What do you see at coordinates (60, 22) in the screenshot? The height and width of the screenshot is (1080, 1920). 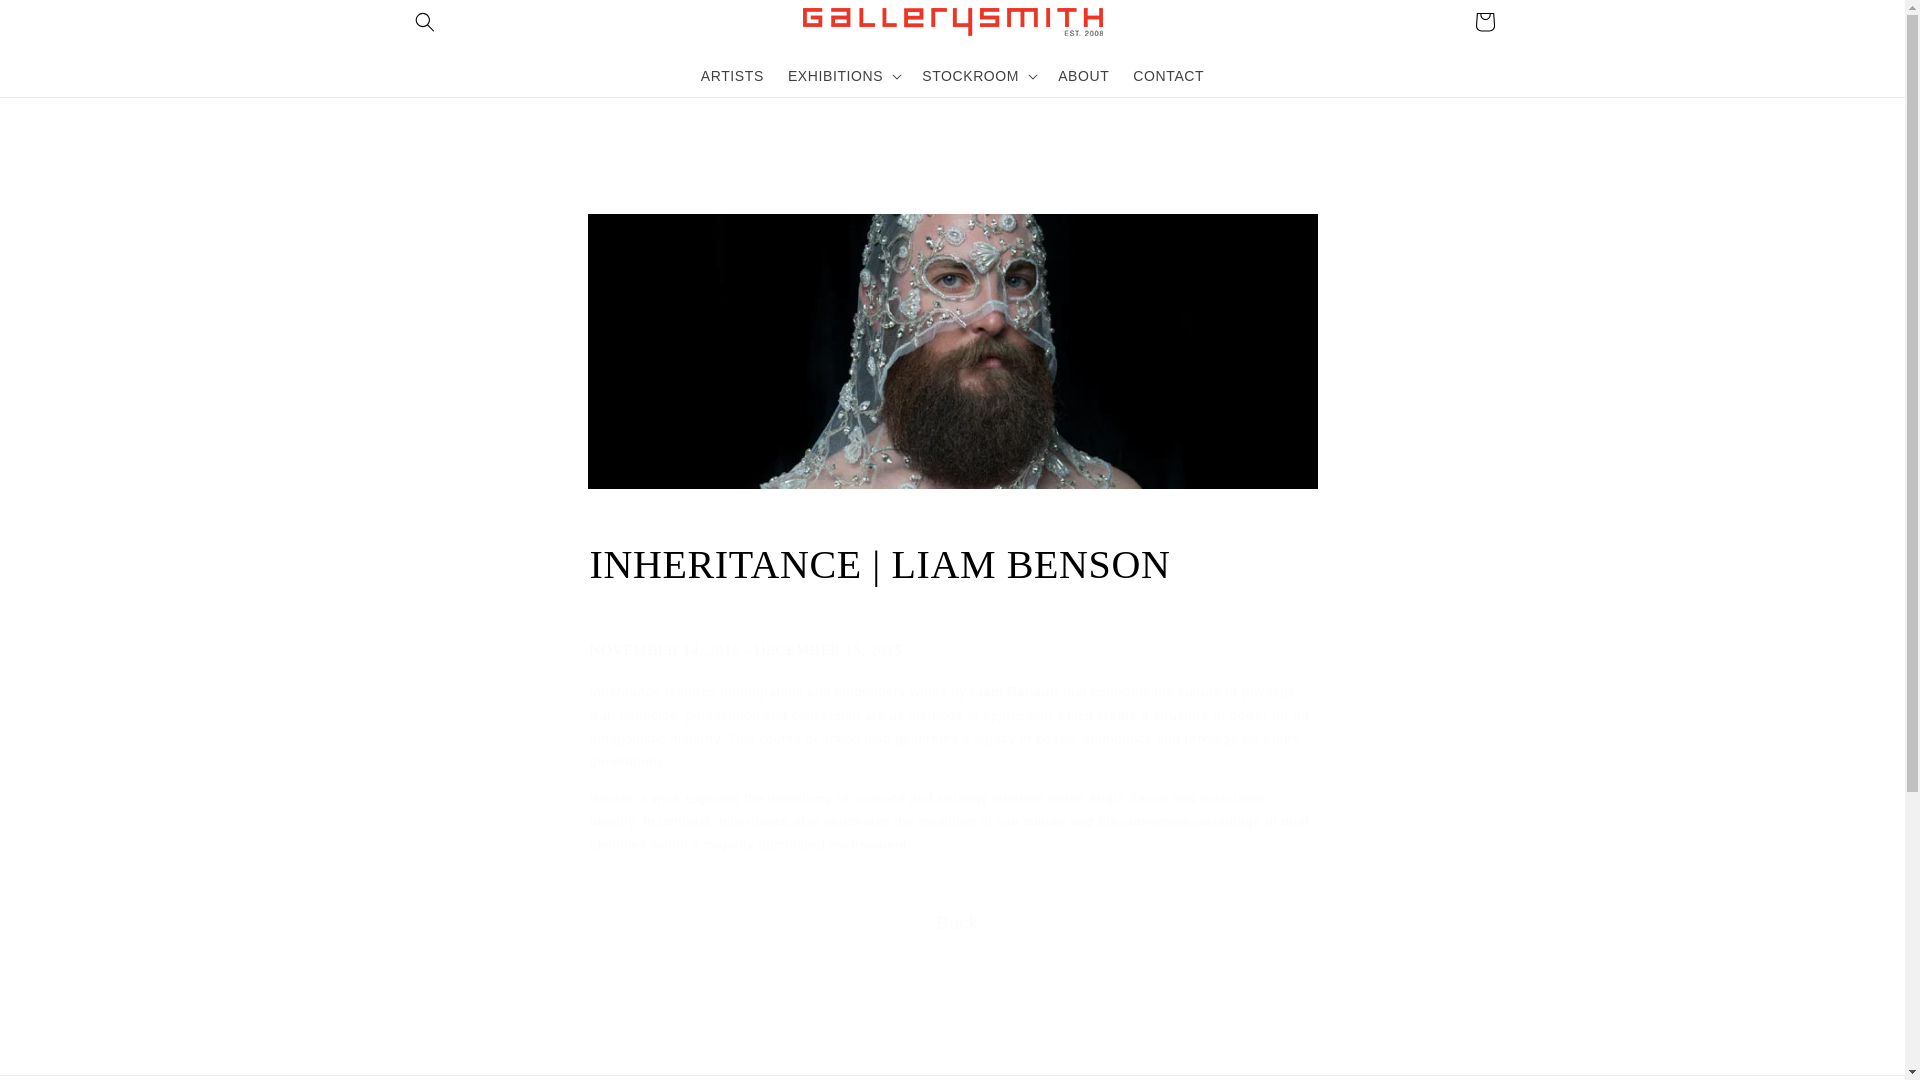 I see `Skip to content` at bounding box center [60, 22].